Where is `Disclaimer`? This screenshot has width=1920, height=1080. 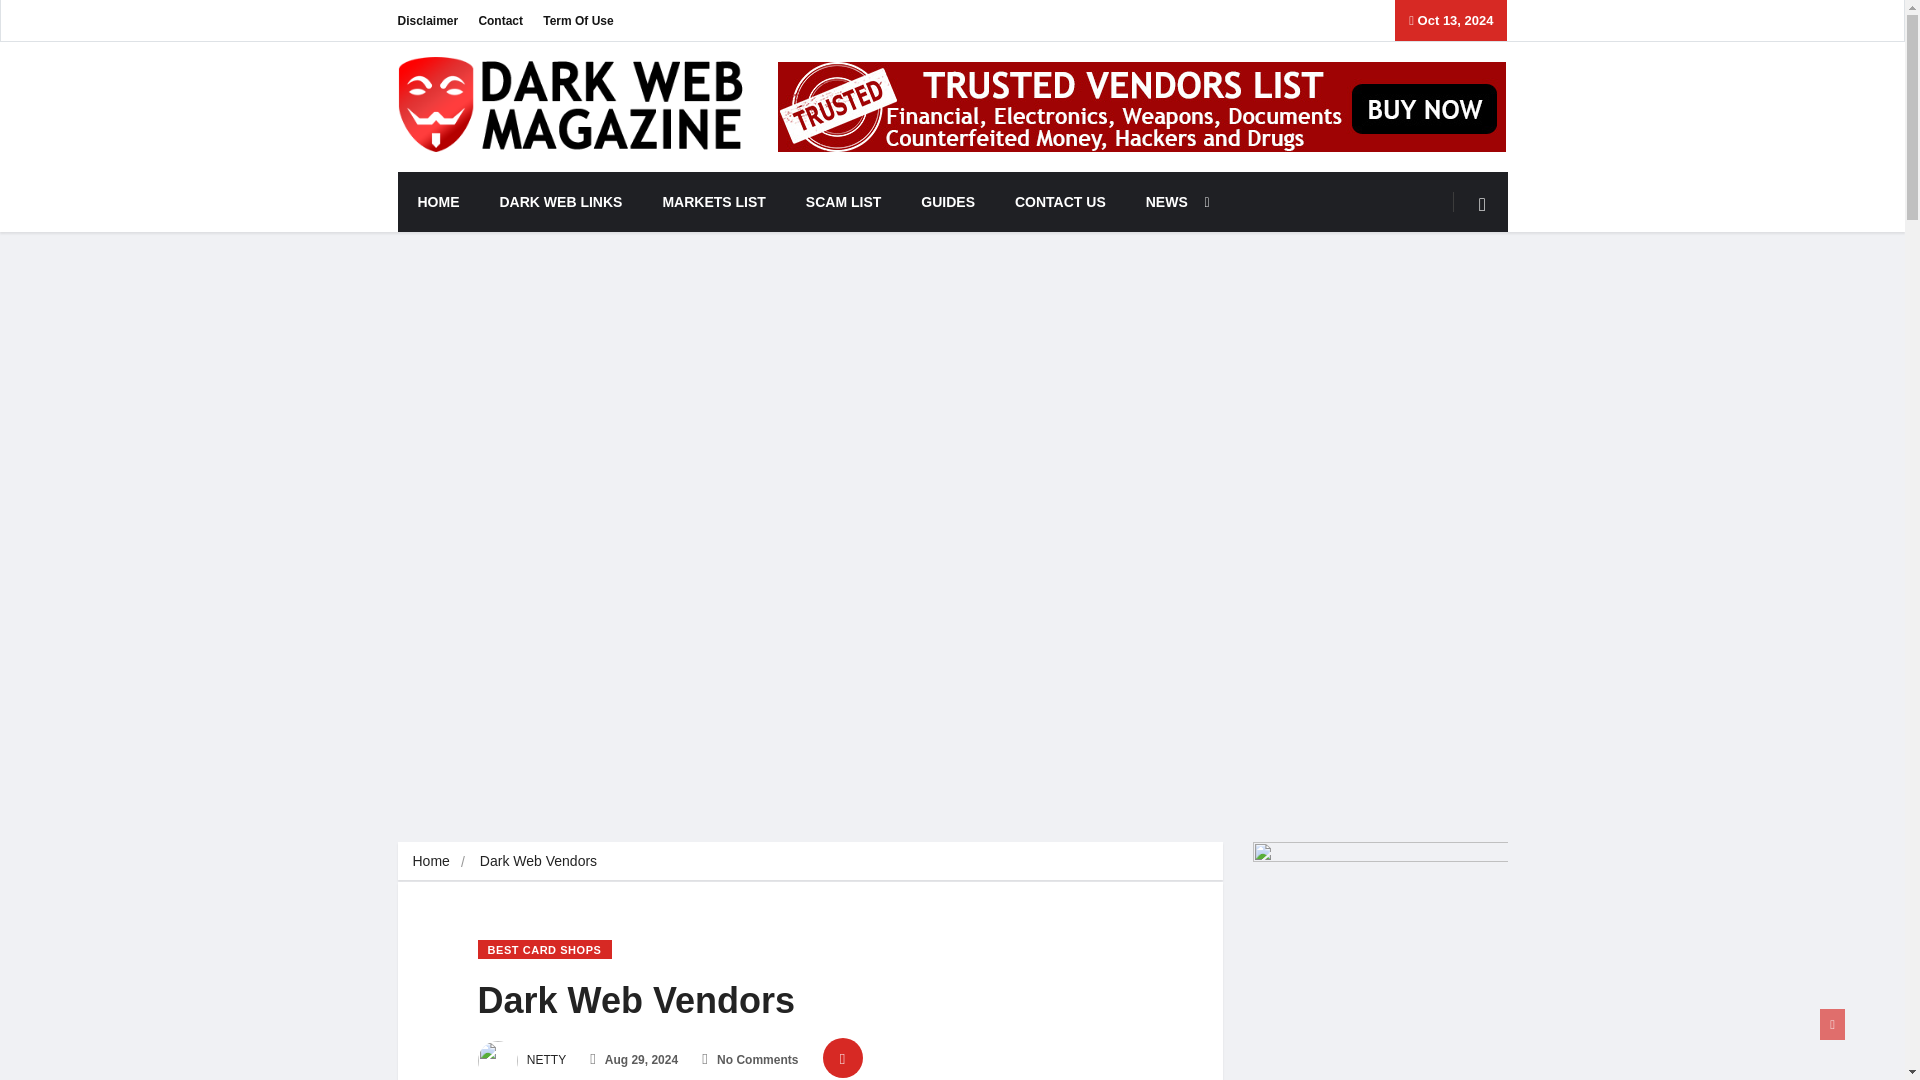 Disclaimer is located at coordinates (428, 20).